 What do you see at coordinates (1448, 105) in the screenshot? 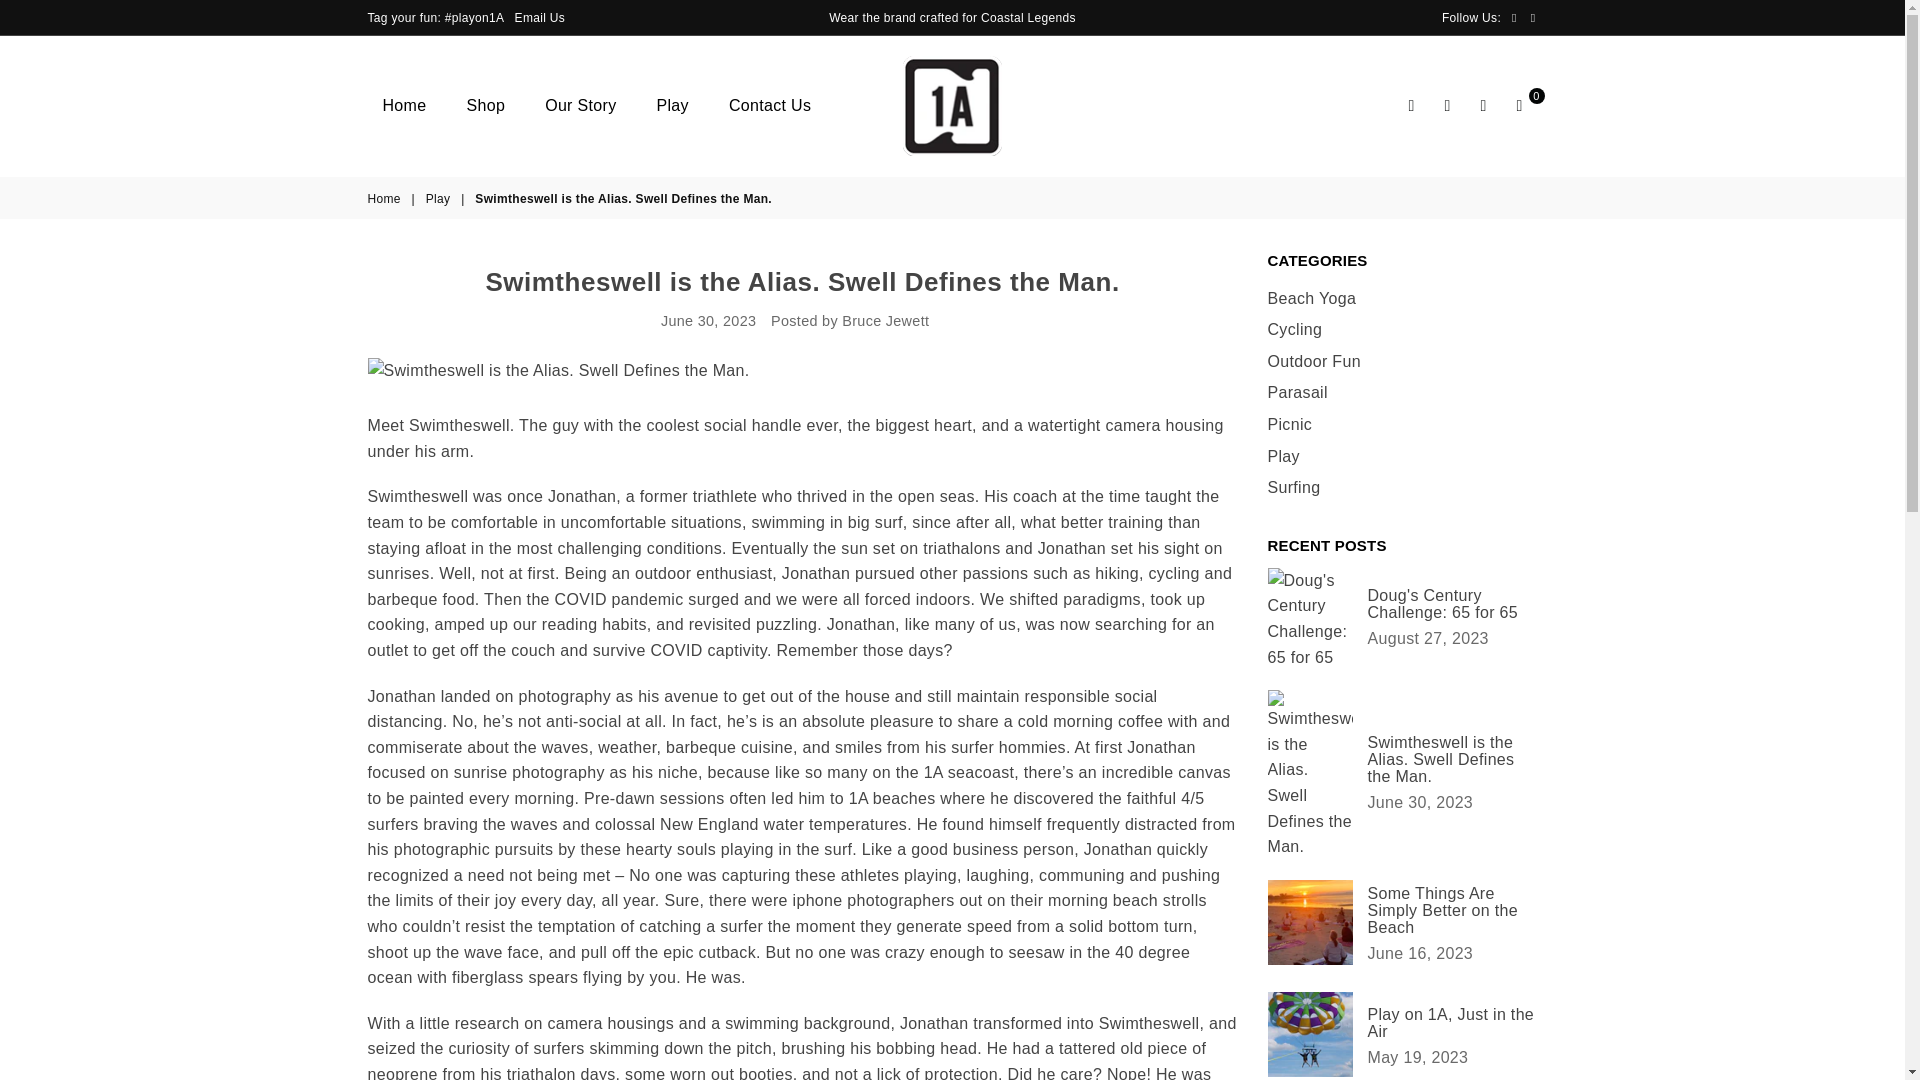
I see `Settings` at bounding box center [1448, 105].